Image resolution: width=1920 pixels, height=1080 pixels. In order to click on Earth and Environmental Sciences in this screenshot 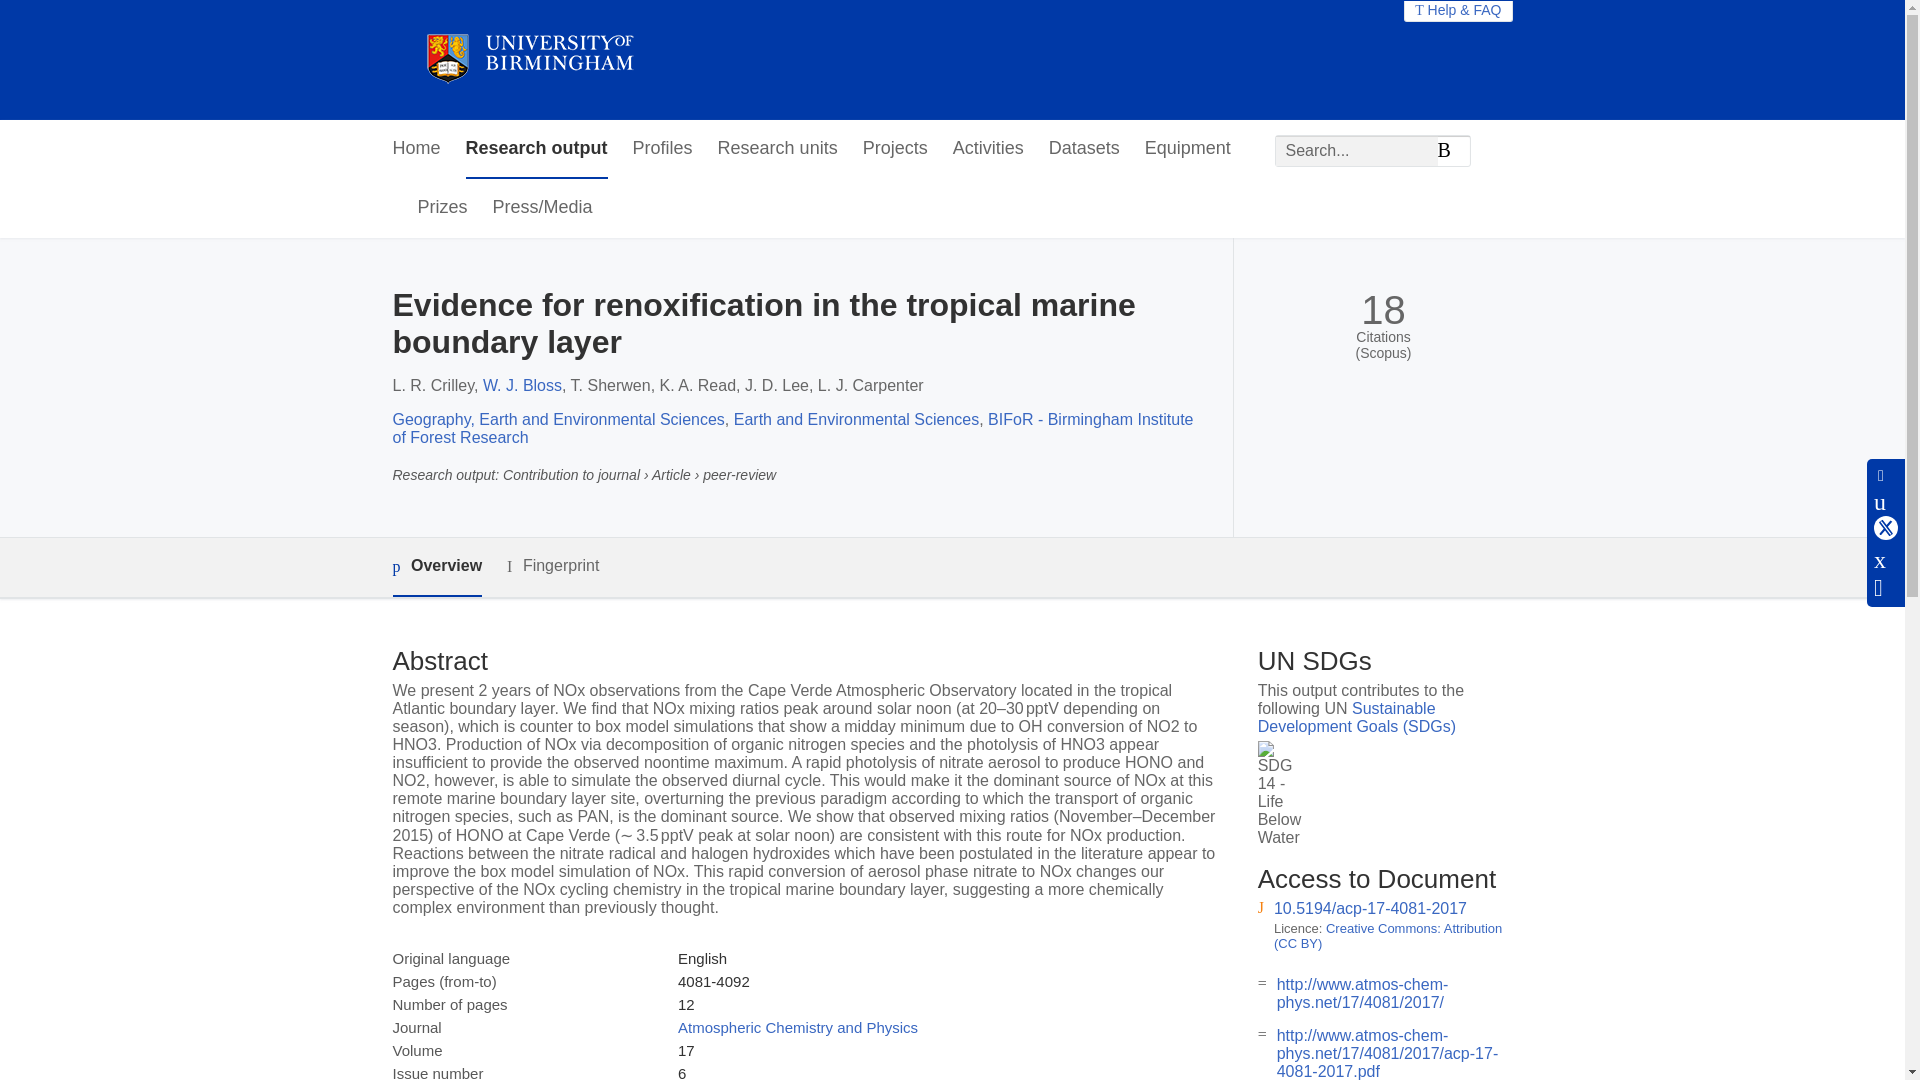, I will do `click(856, 419)`.